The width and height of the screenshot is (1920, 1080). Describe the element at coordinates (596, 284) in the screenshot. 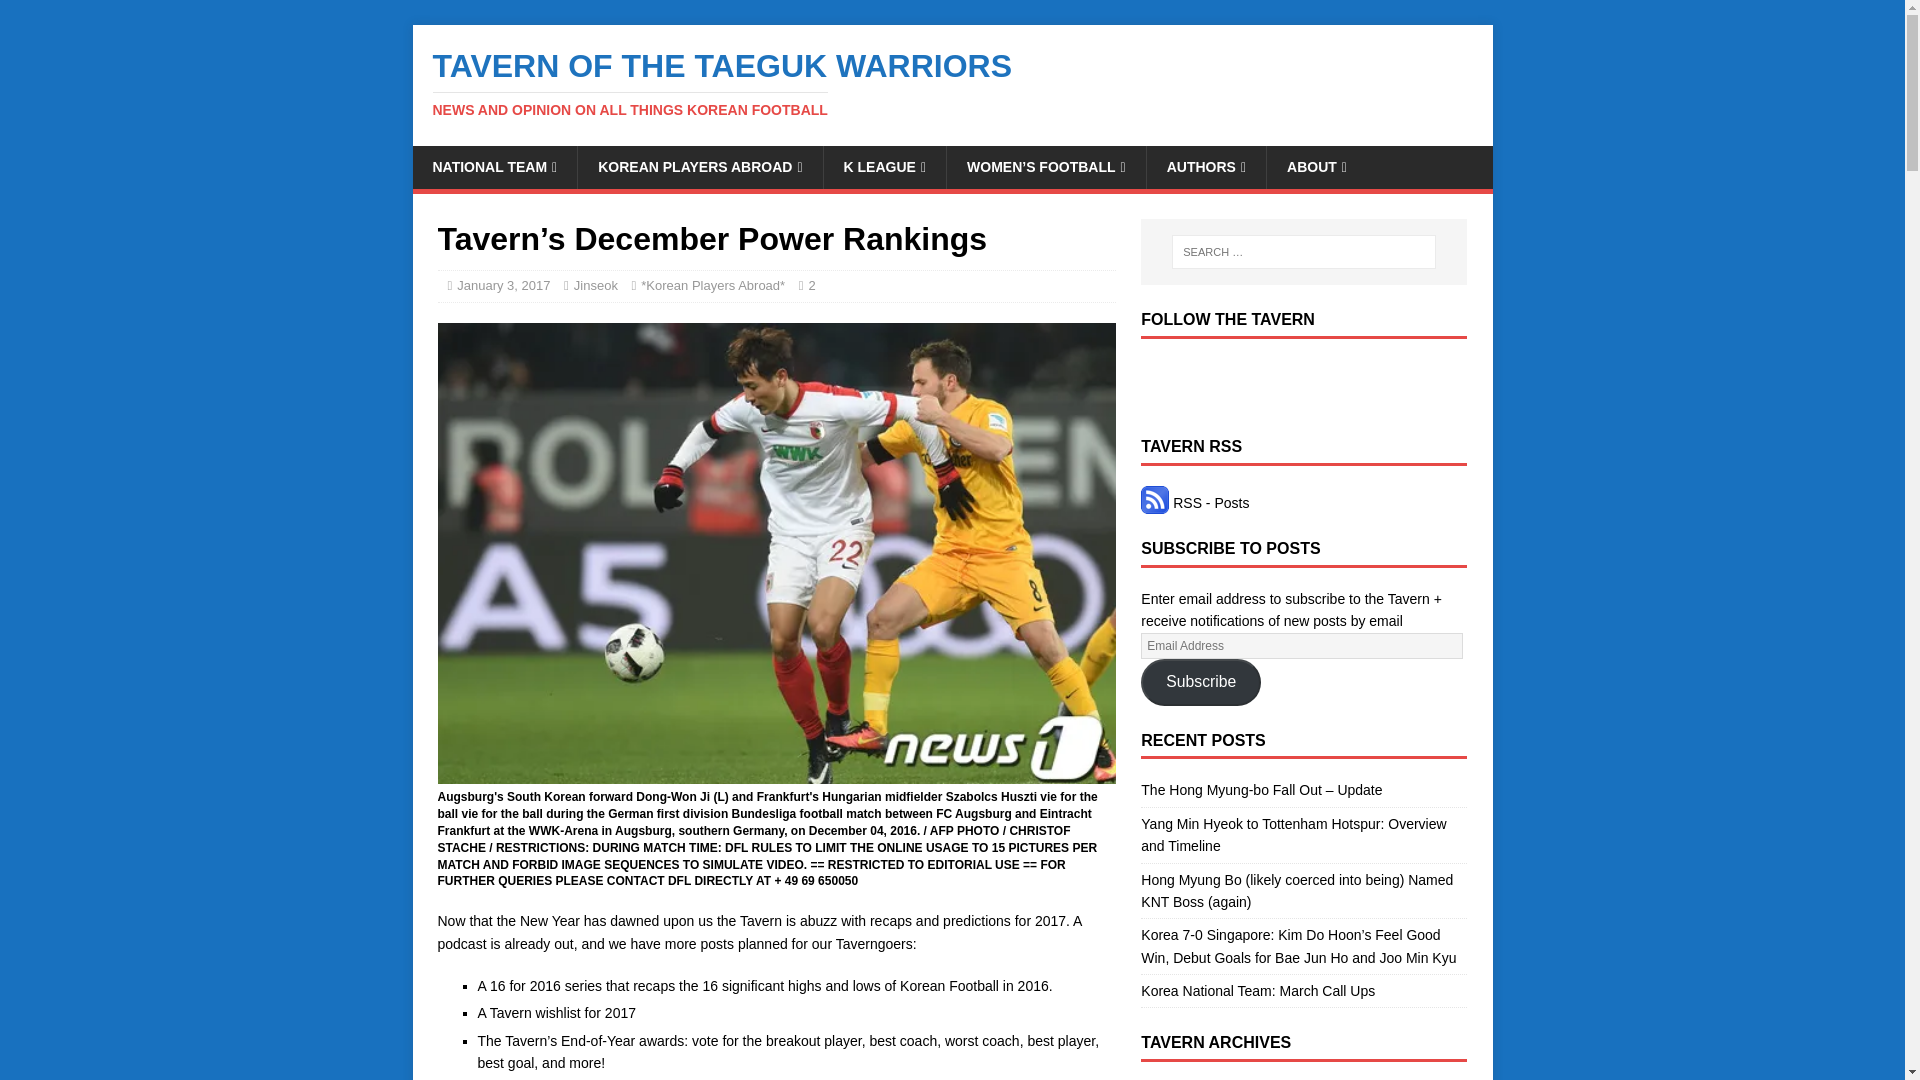

I see `Jinseok` at that location.